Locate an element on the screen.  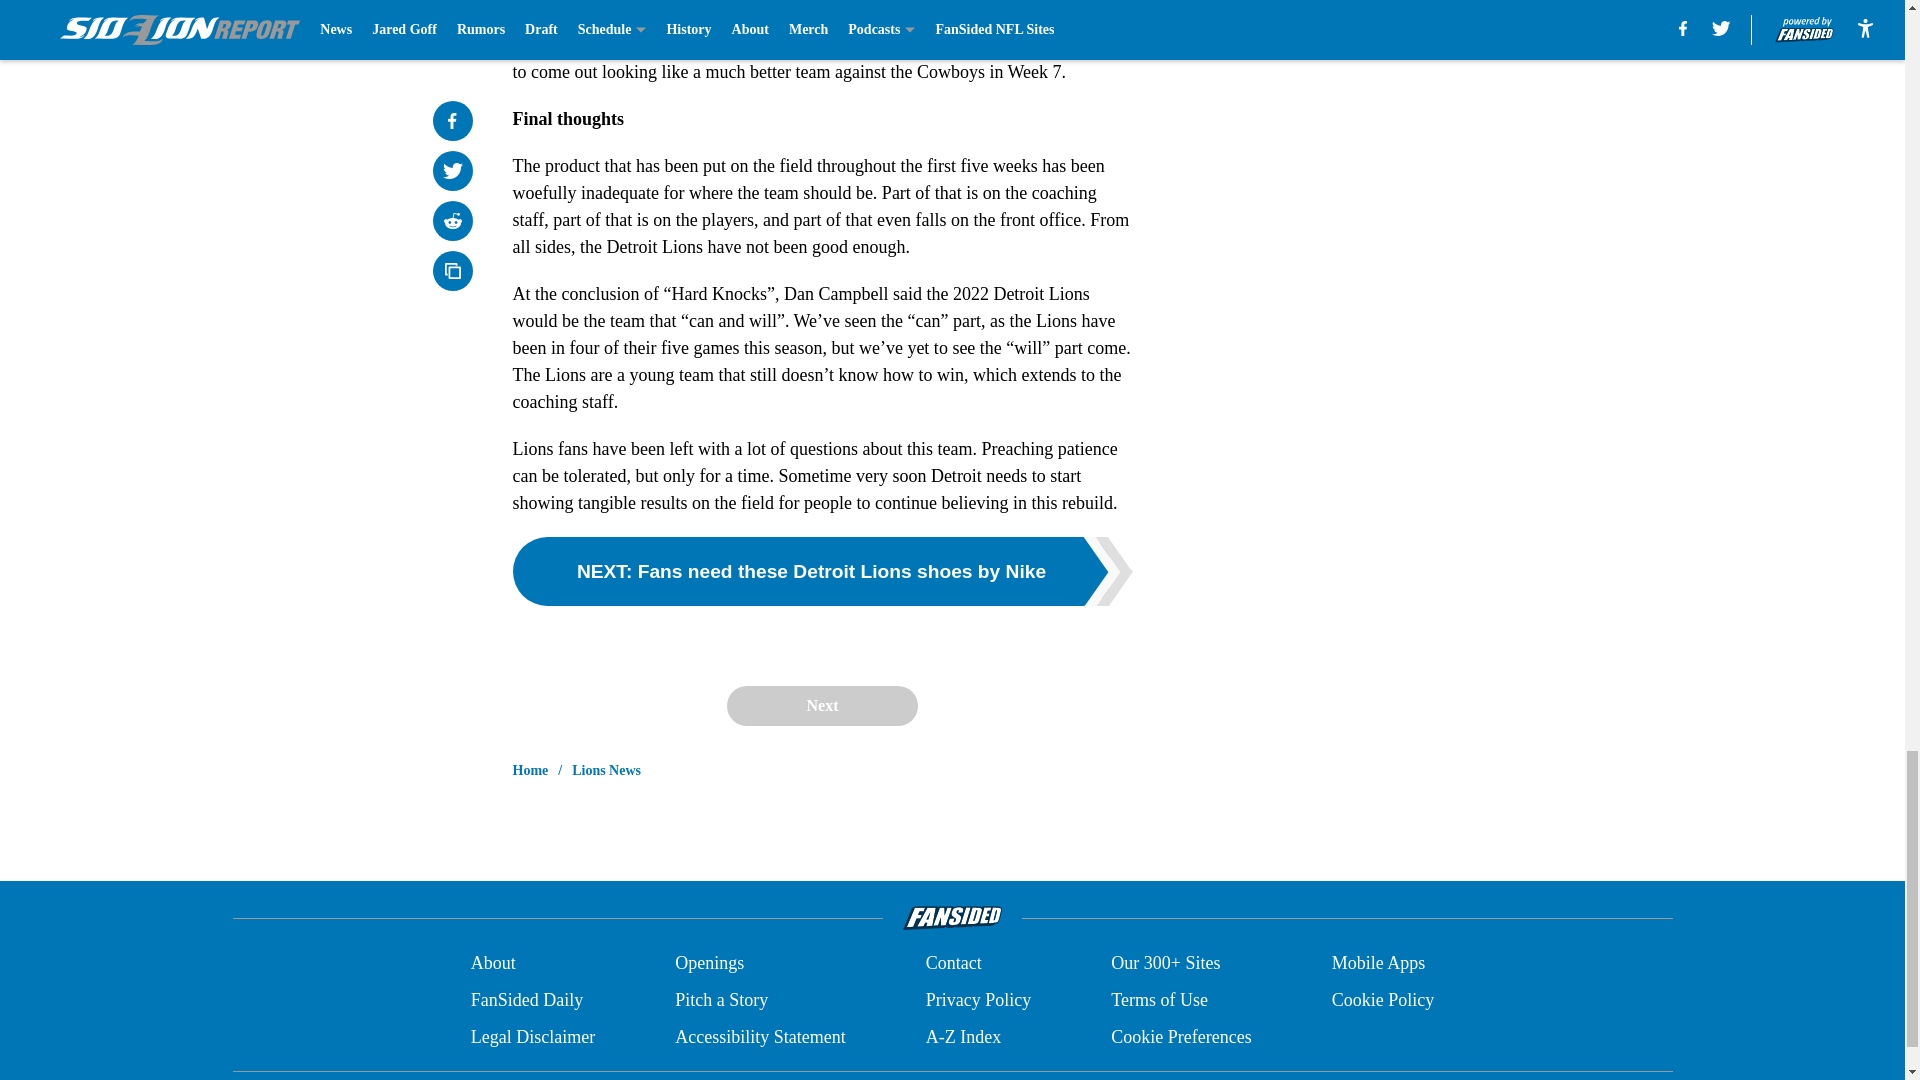
Openings is located at coordinates (710, 964).